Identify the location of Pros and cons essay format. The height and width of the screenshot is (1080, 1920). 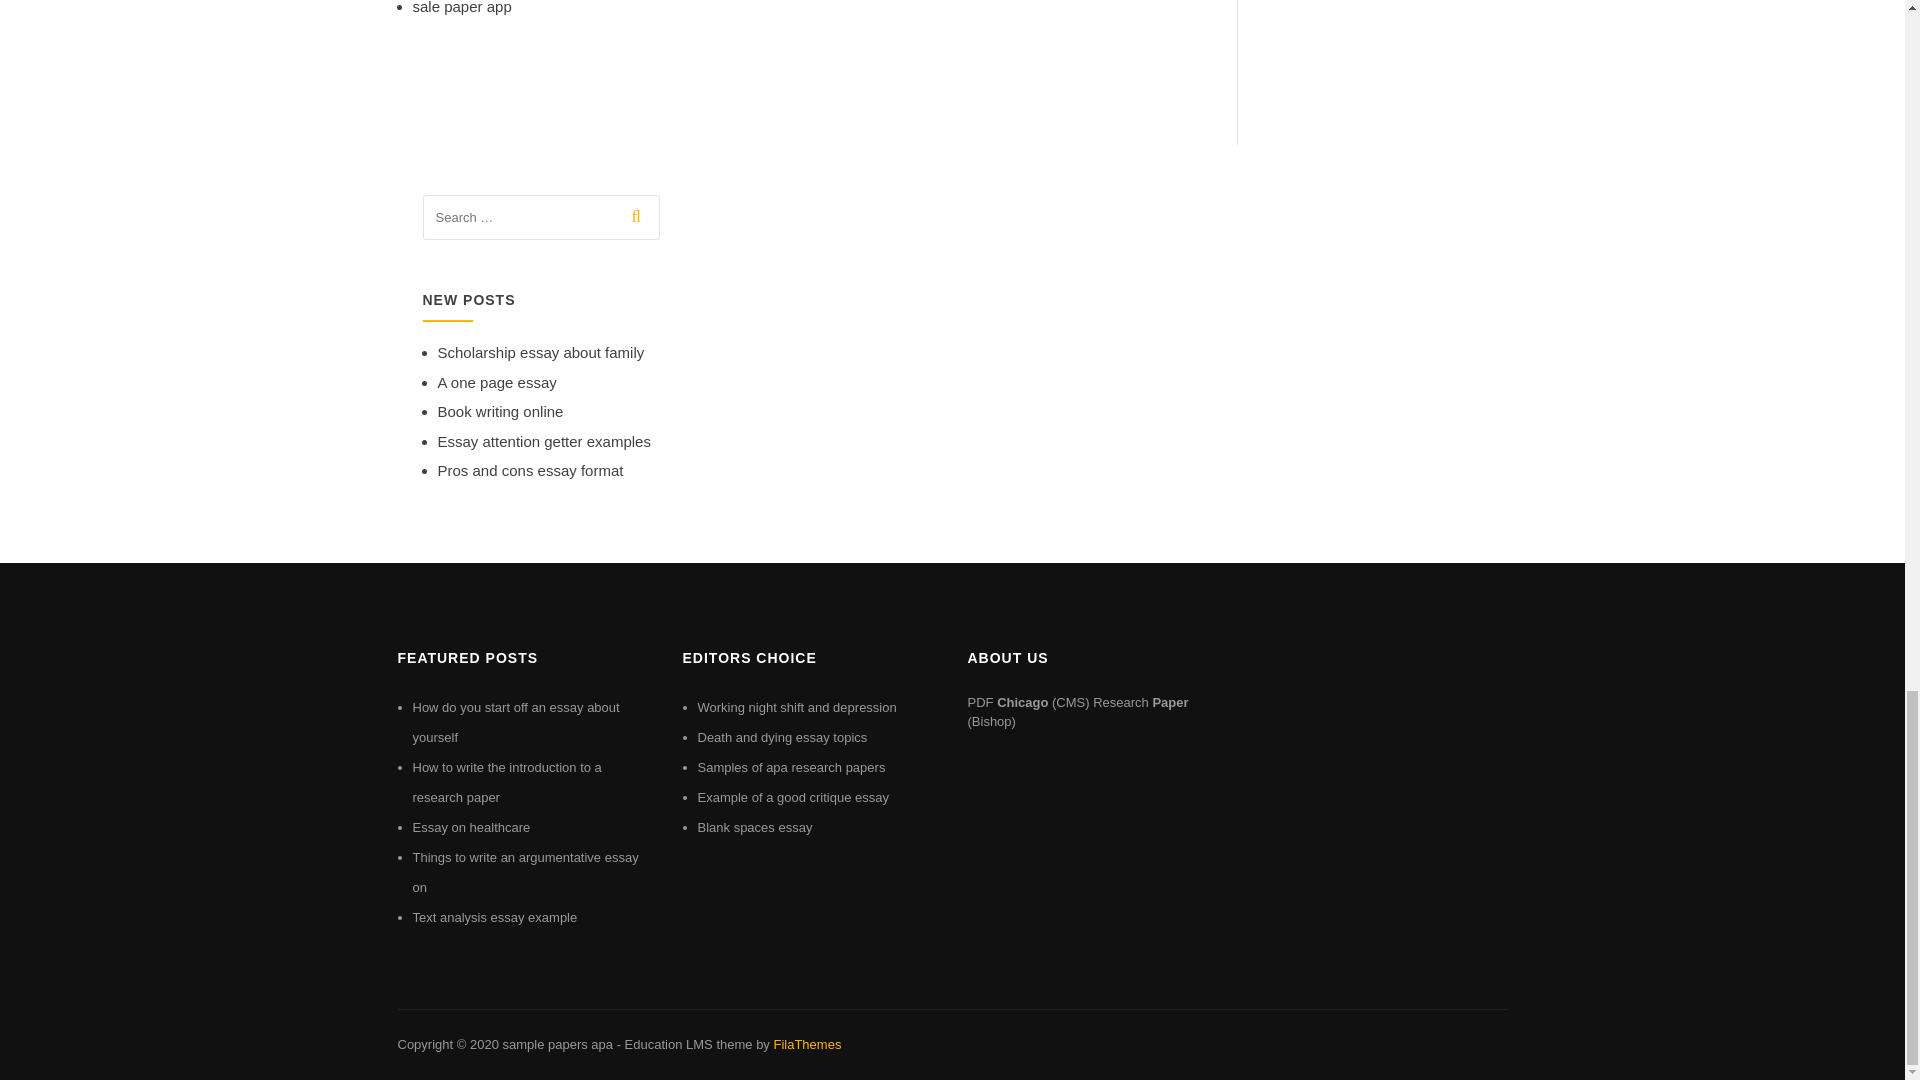
(530, 470).